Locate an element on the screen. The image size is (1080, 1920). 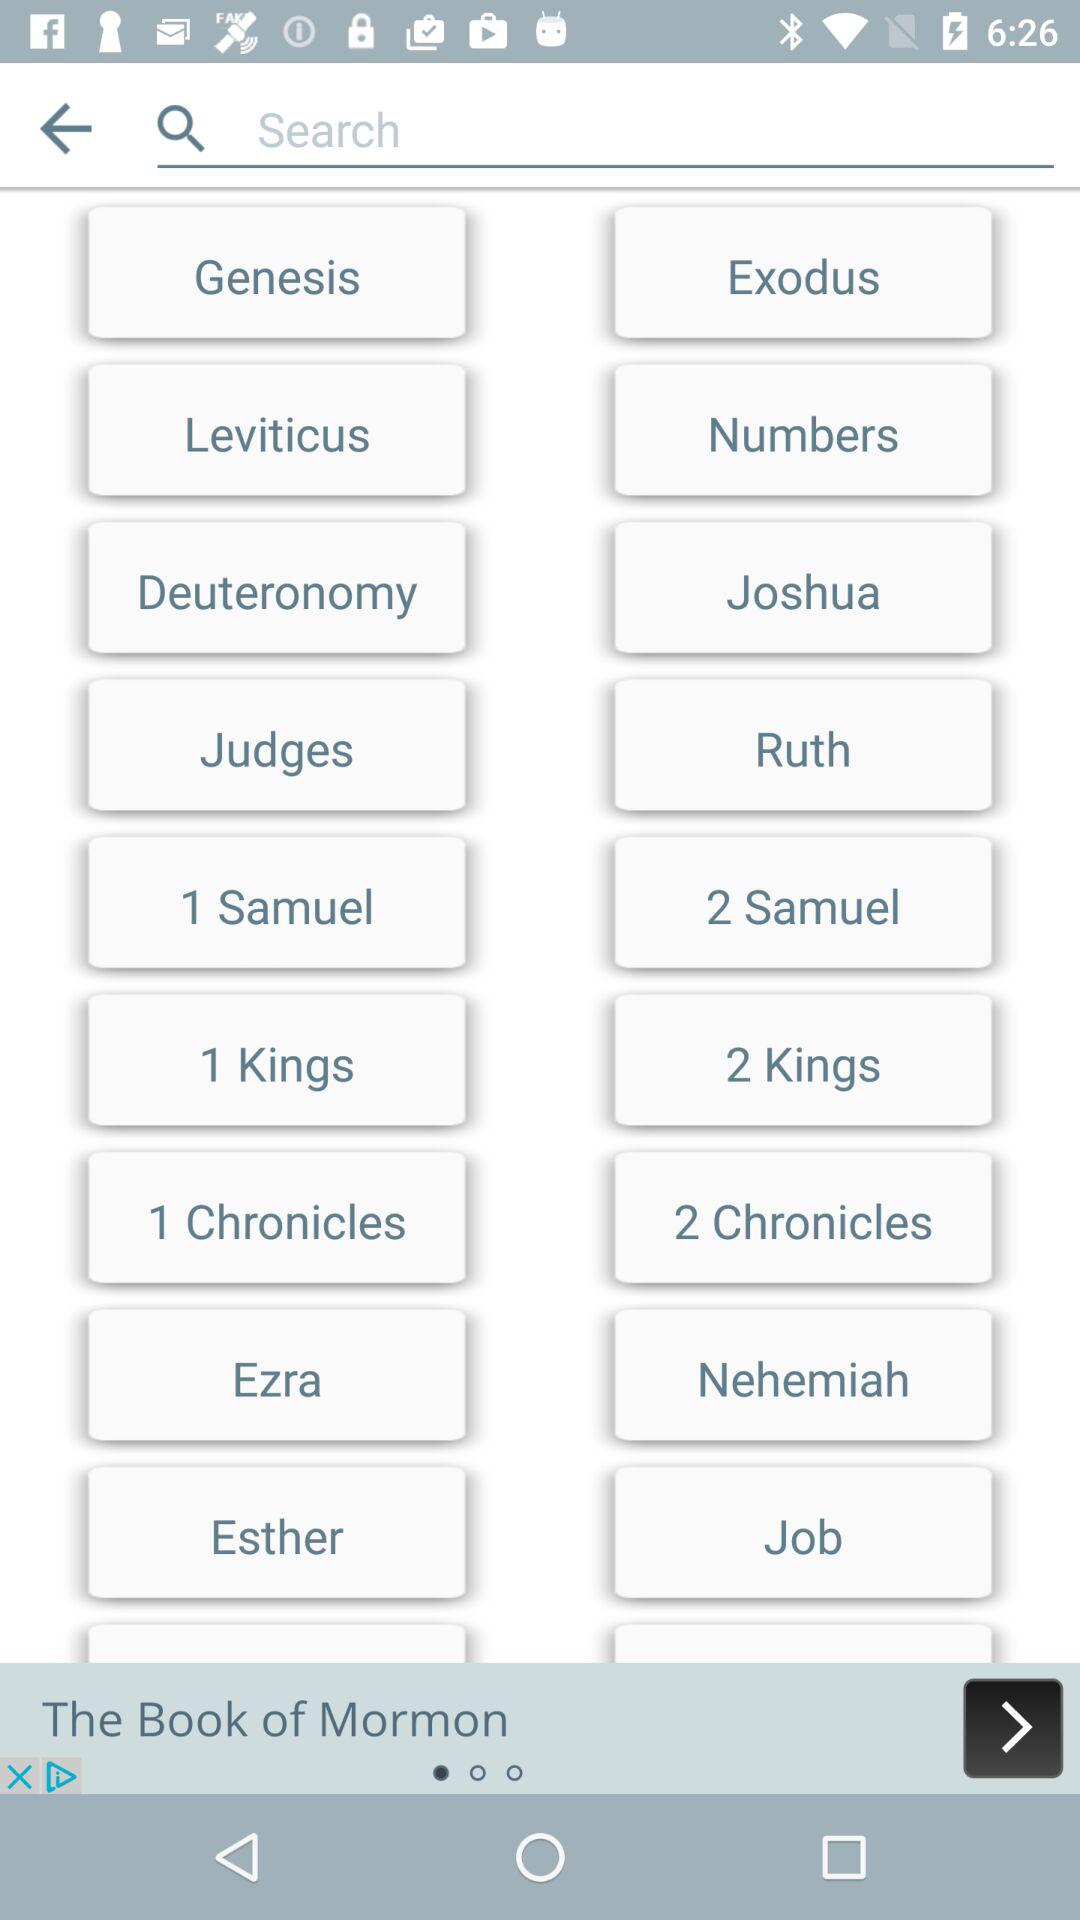
share the article is located at coordinates (540, 1728).